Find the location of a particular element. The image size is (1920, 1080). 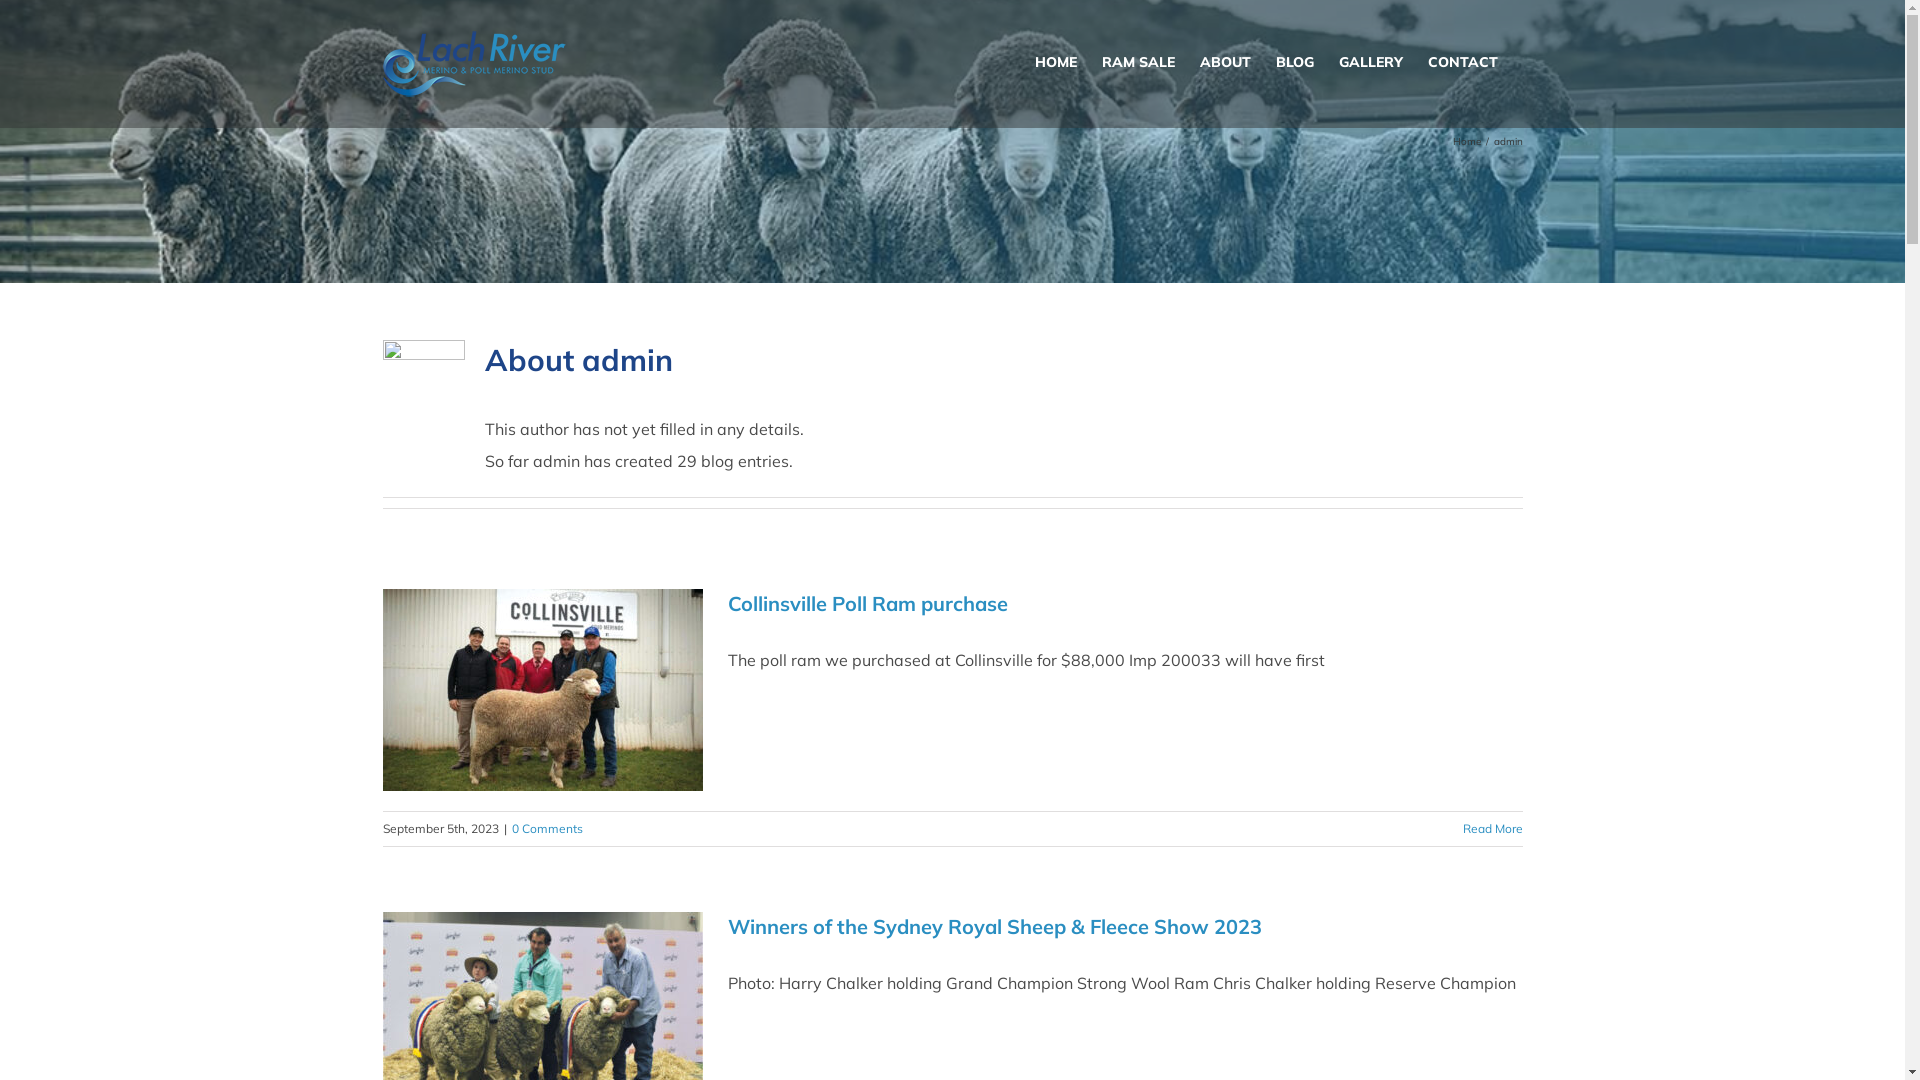

GALLERY is located at coordinates (1370, 62).